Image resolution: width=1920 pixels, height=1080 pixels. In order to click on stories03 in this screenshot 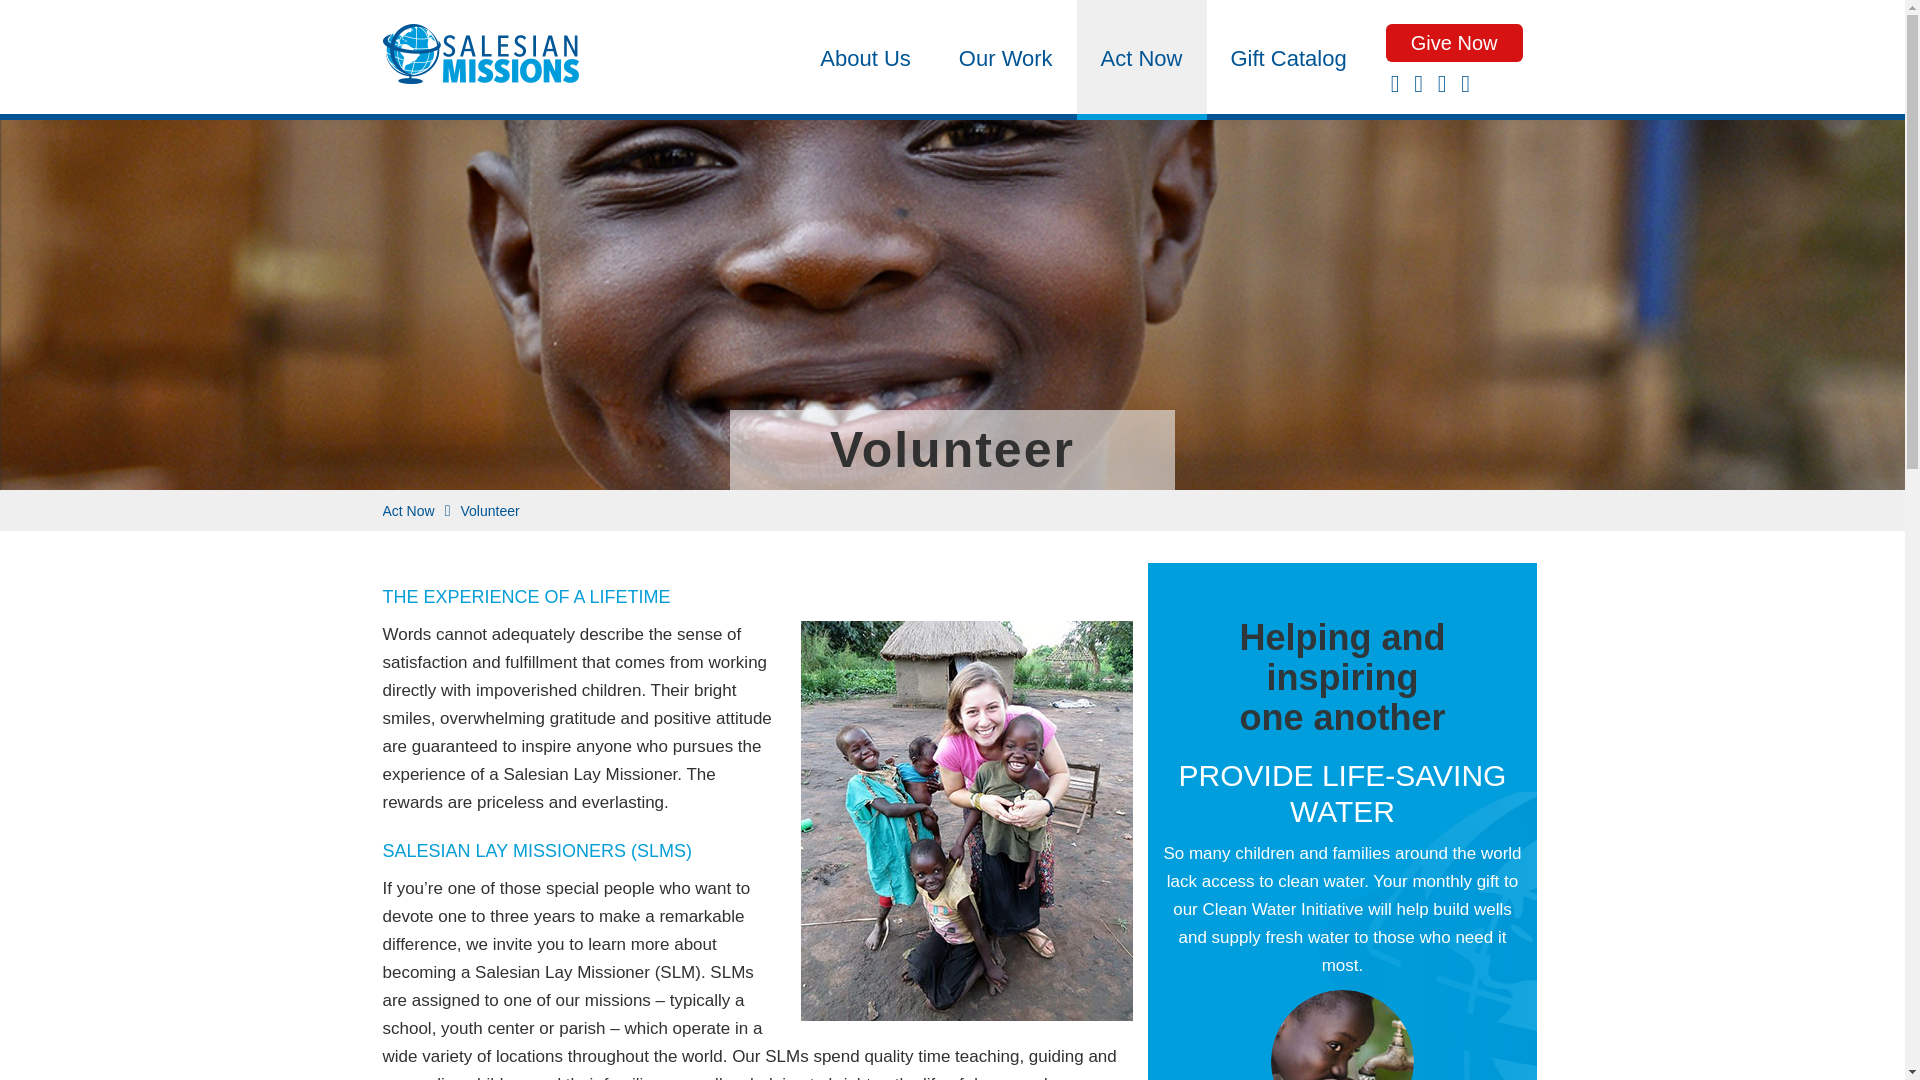, I will do `click(1342, 1035)`.